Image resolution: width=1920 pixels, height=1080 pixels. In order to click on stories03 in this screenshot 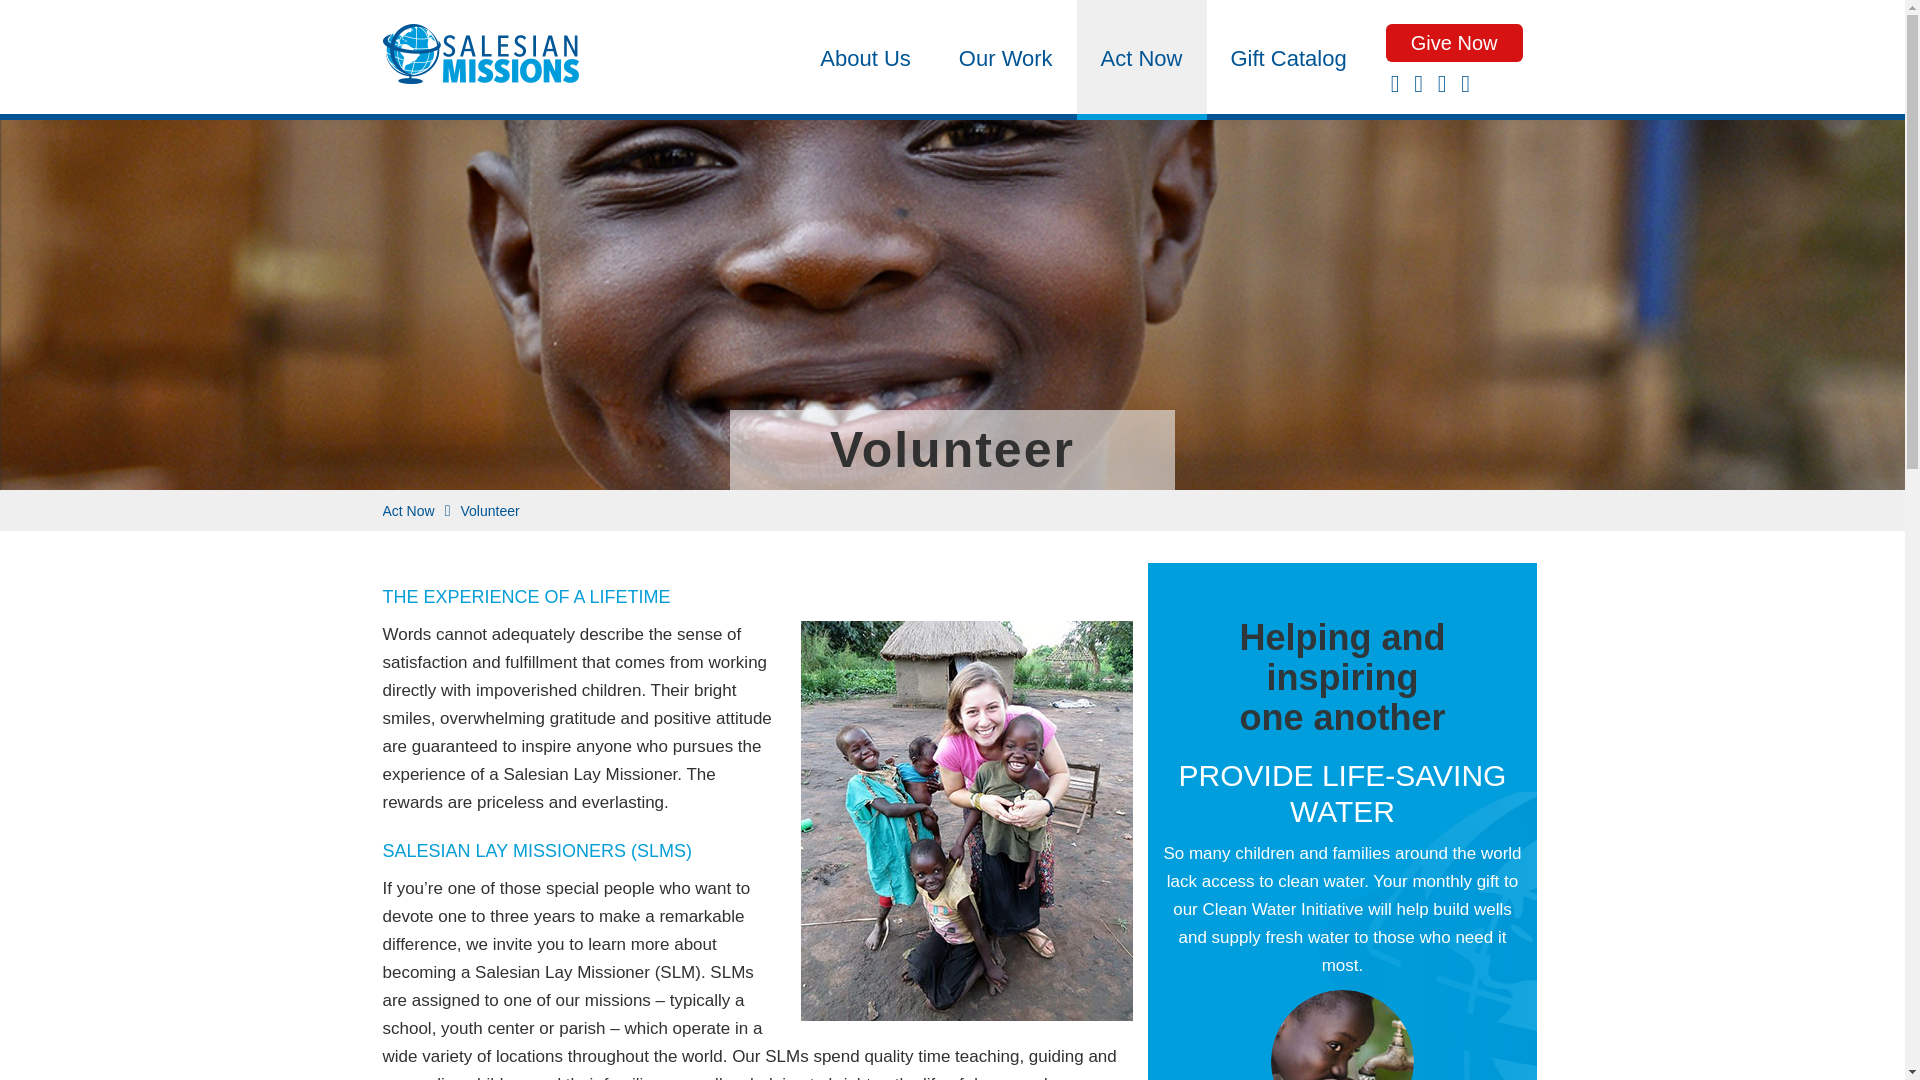, I will do `click(1342, 1035)`.